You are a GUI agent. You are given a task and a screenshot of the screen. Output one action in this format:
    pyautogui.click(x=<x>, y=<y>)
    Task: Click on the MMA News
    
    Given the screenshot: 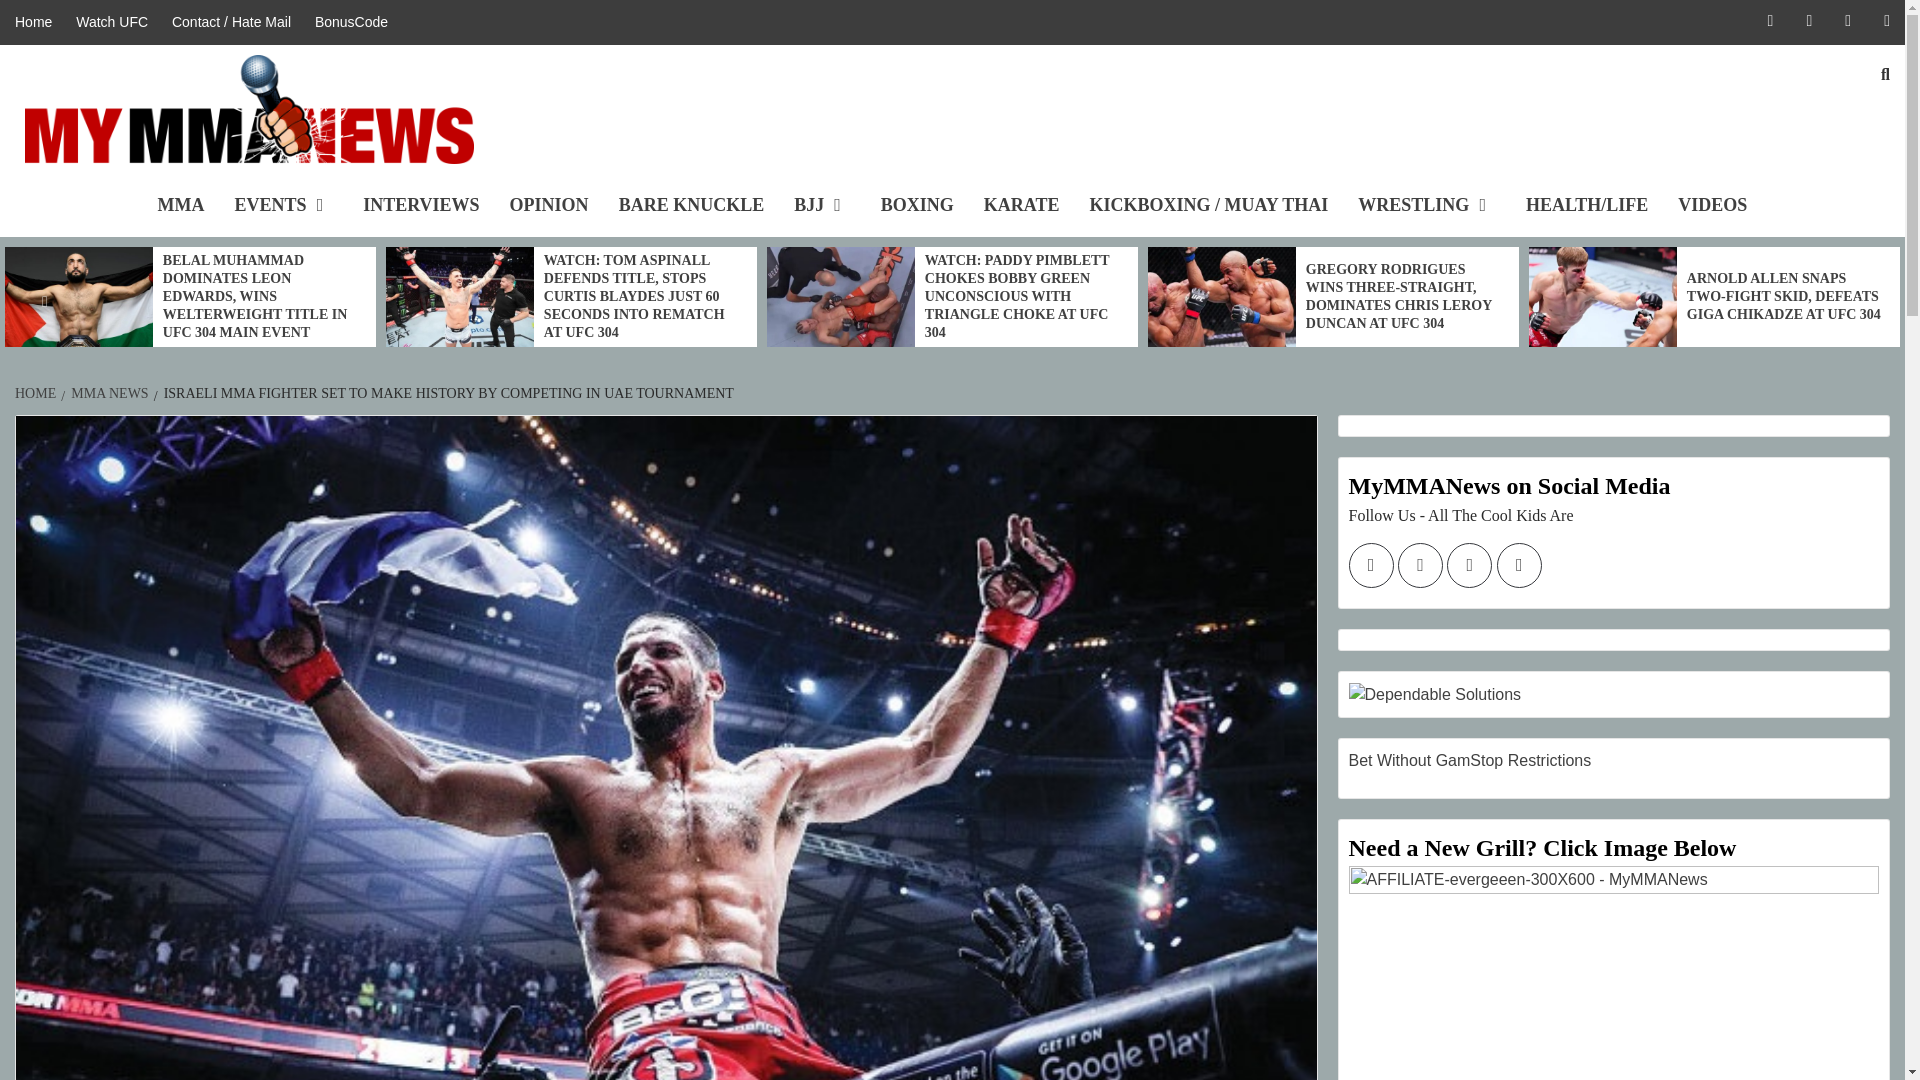 What is the action you would take?
    pyautogui.click(x=181, y=204)
    